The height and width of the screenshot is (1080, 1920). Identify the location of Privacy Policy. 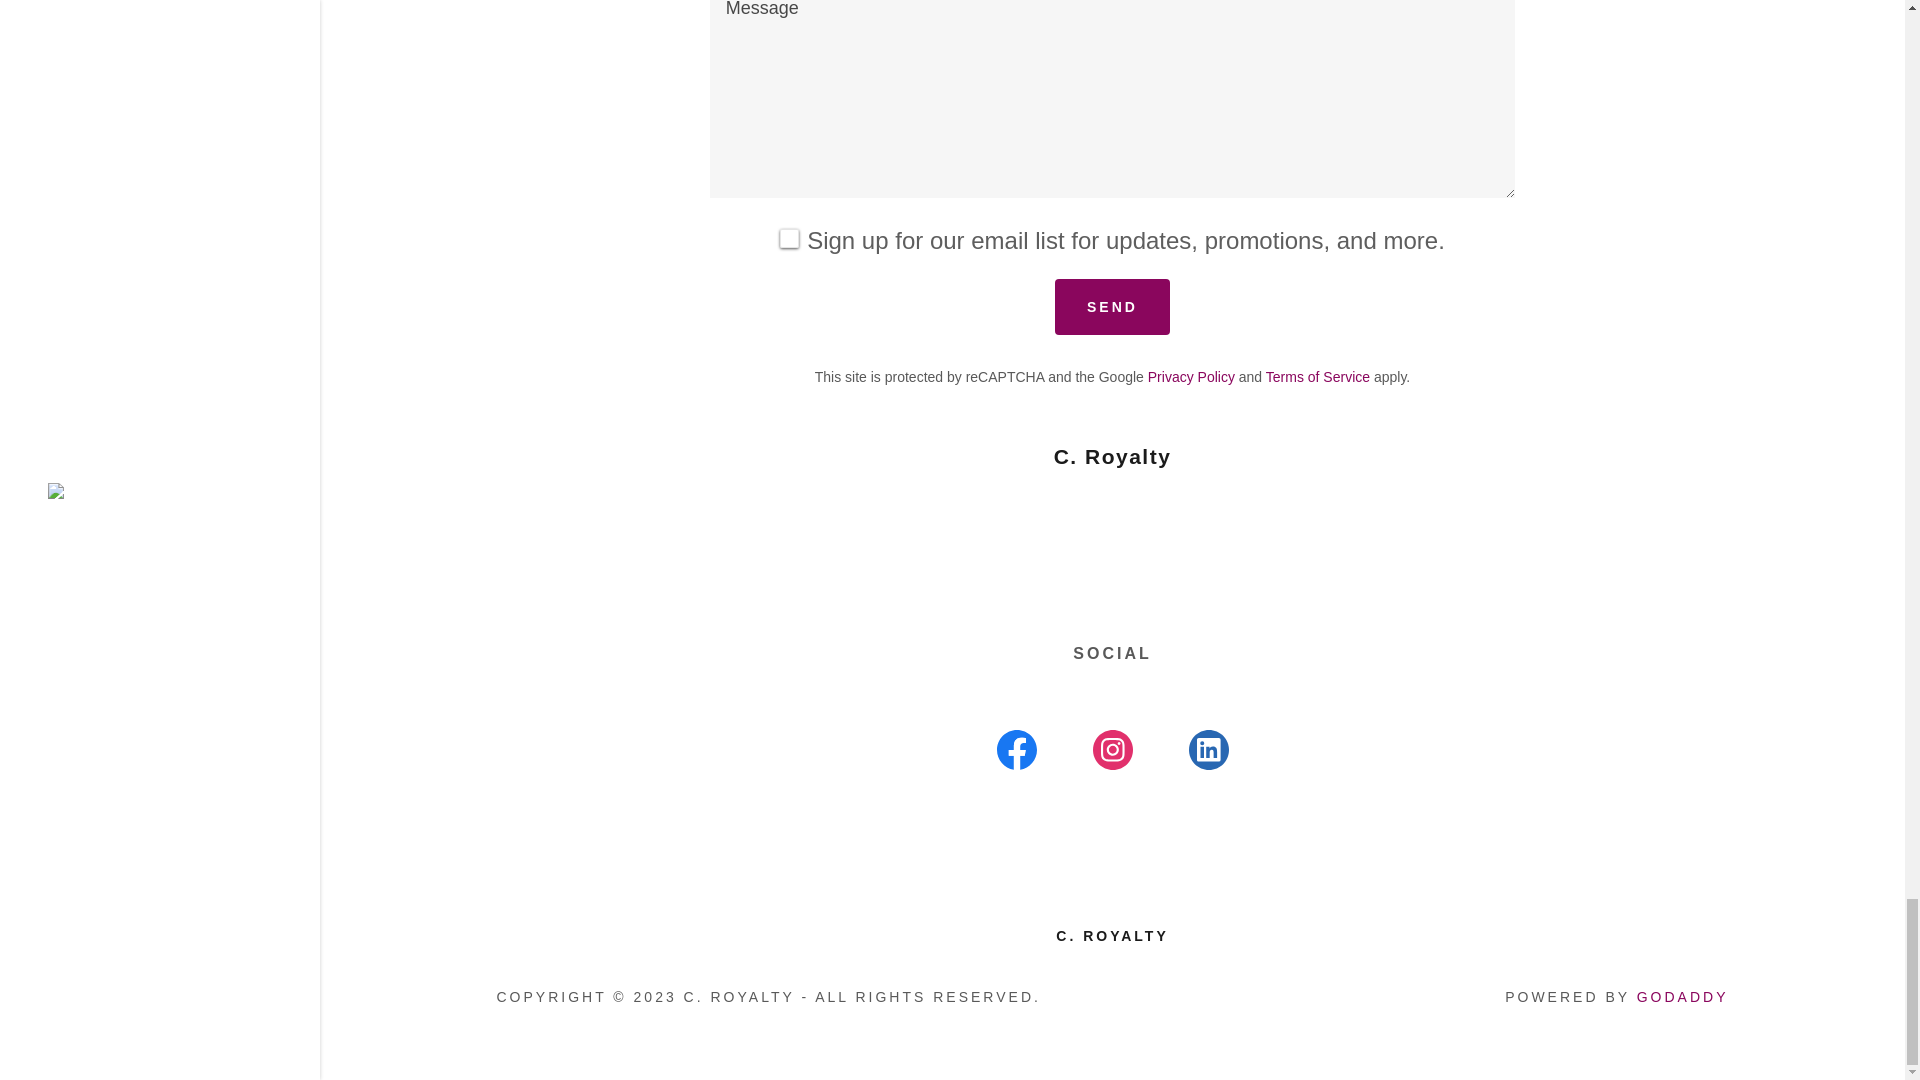
(1191, 376).